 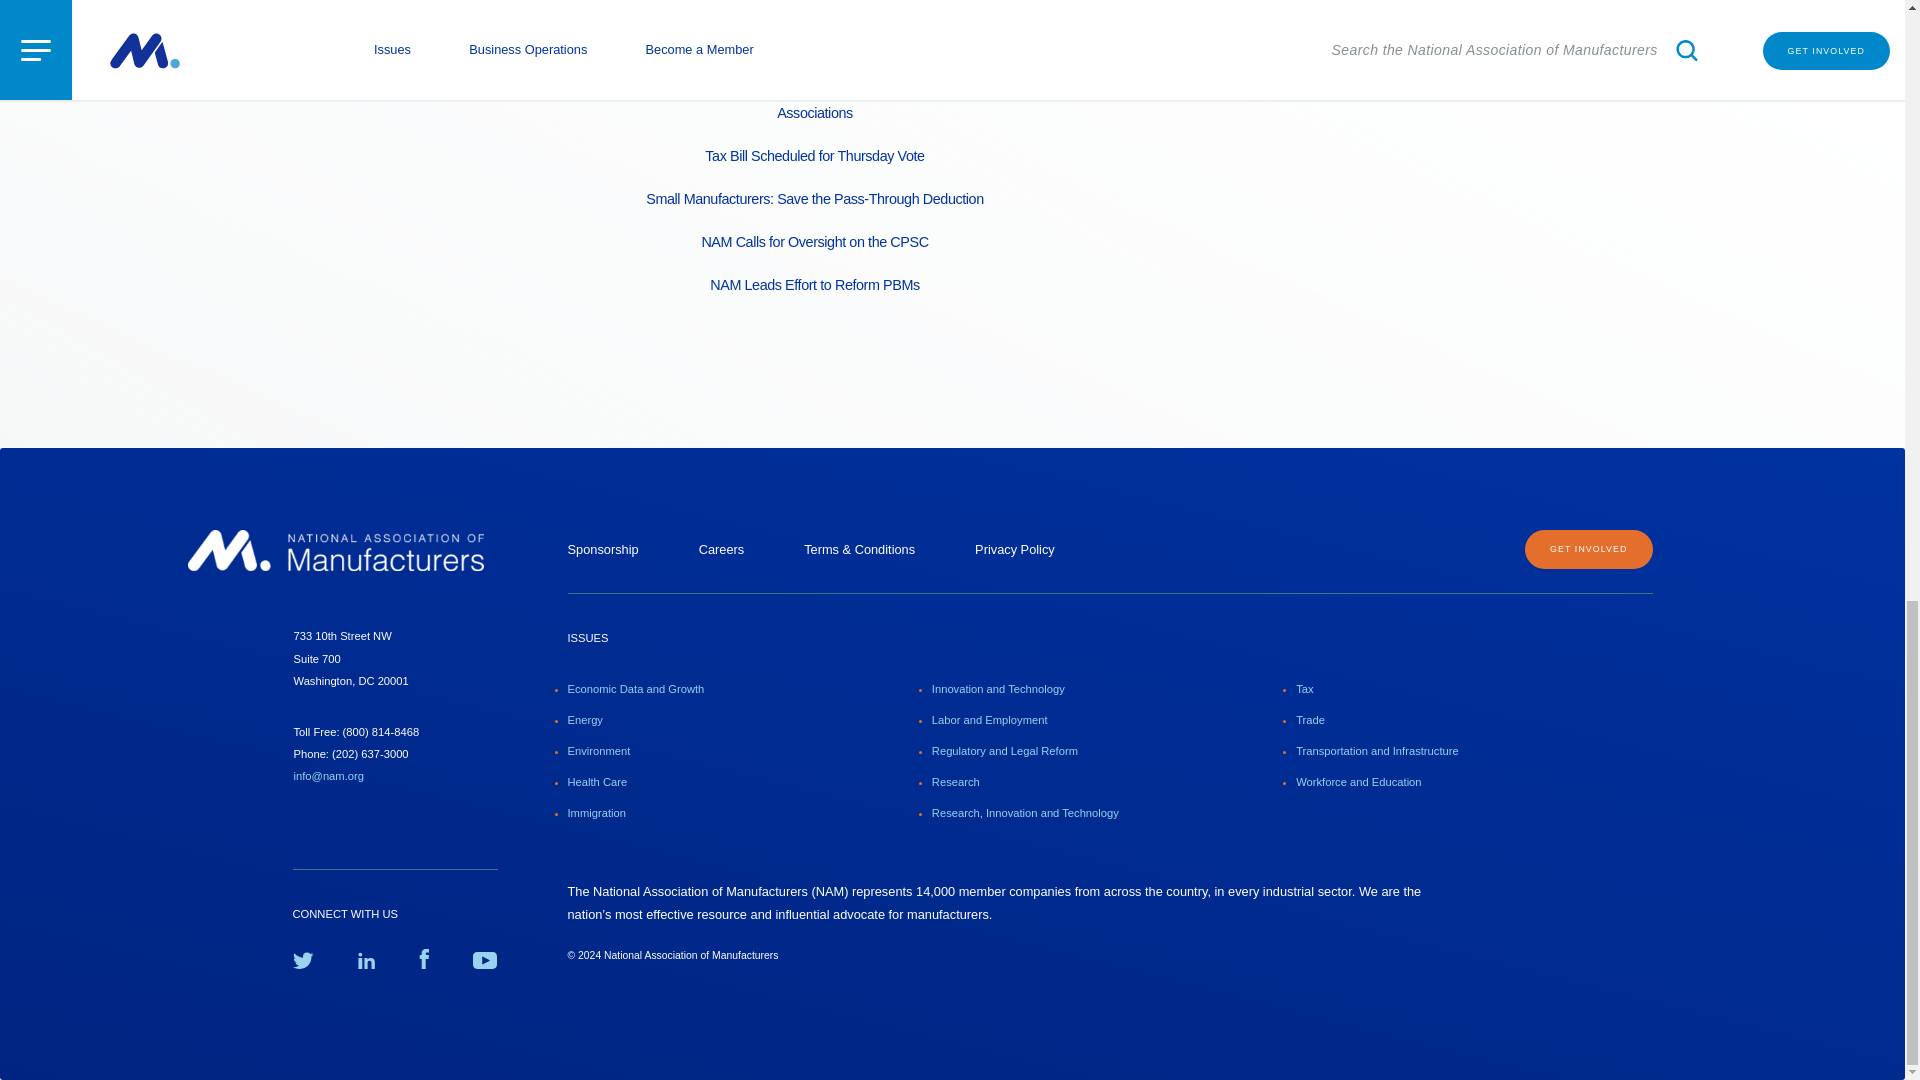 I want to click on NAM Leads Effort to Reform PBMs, so click(x=814, y=276).